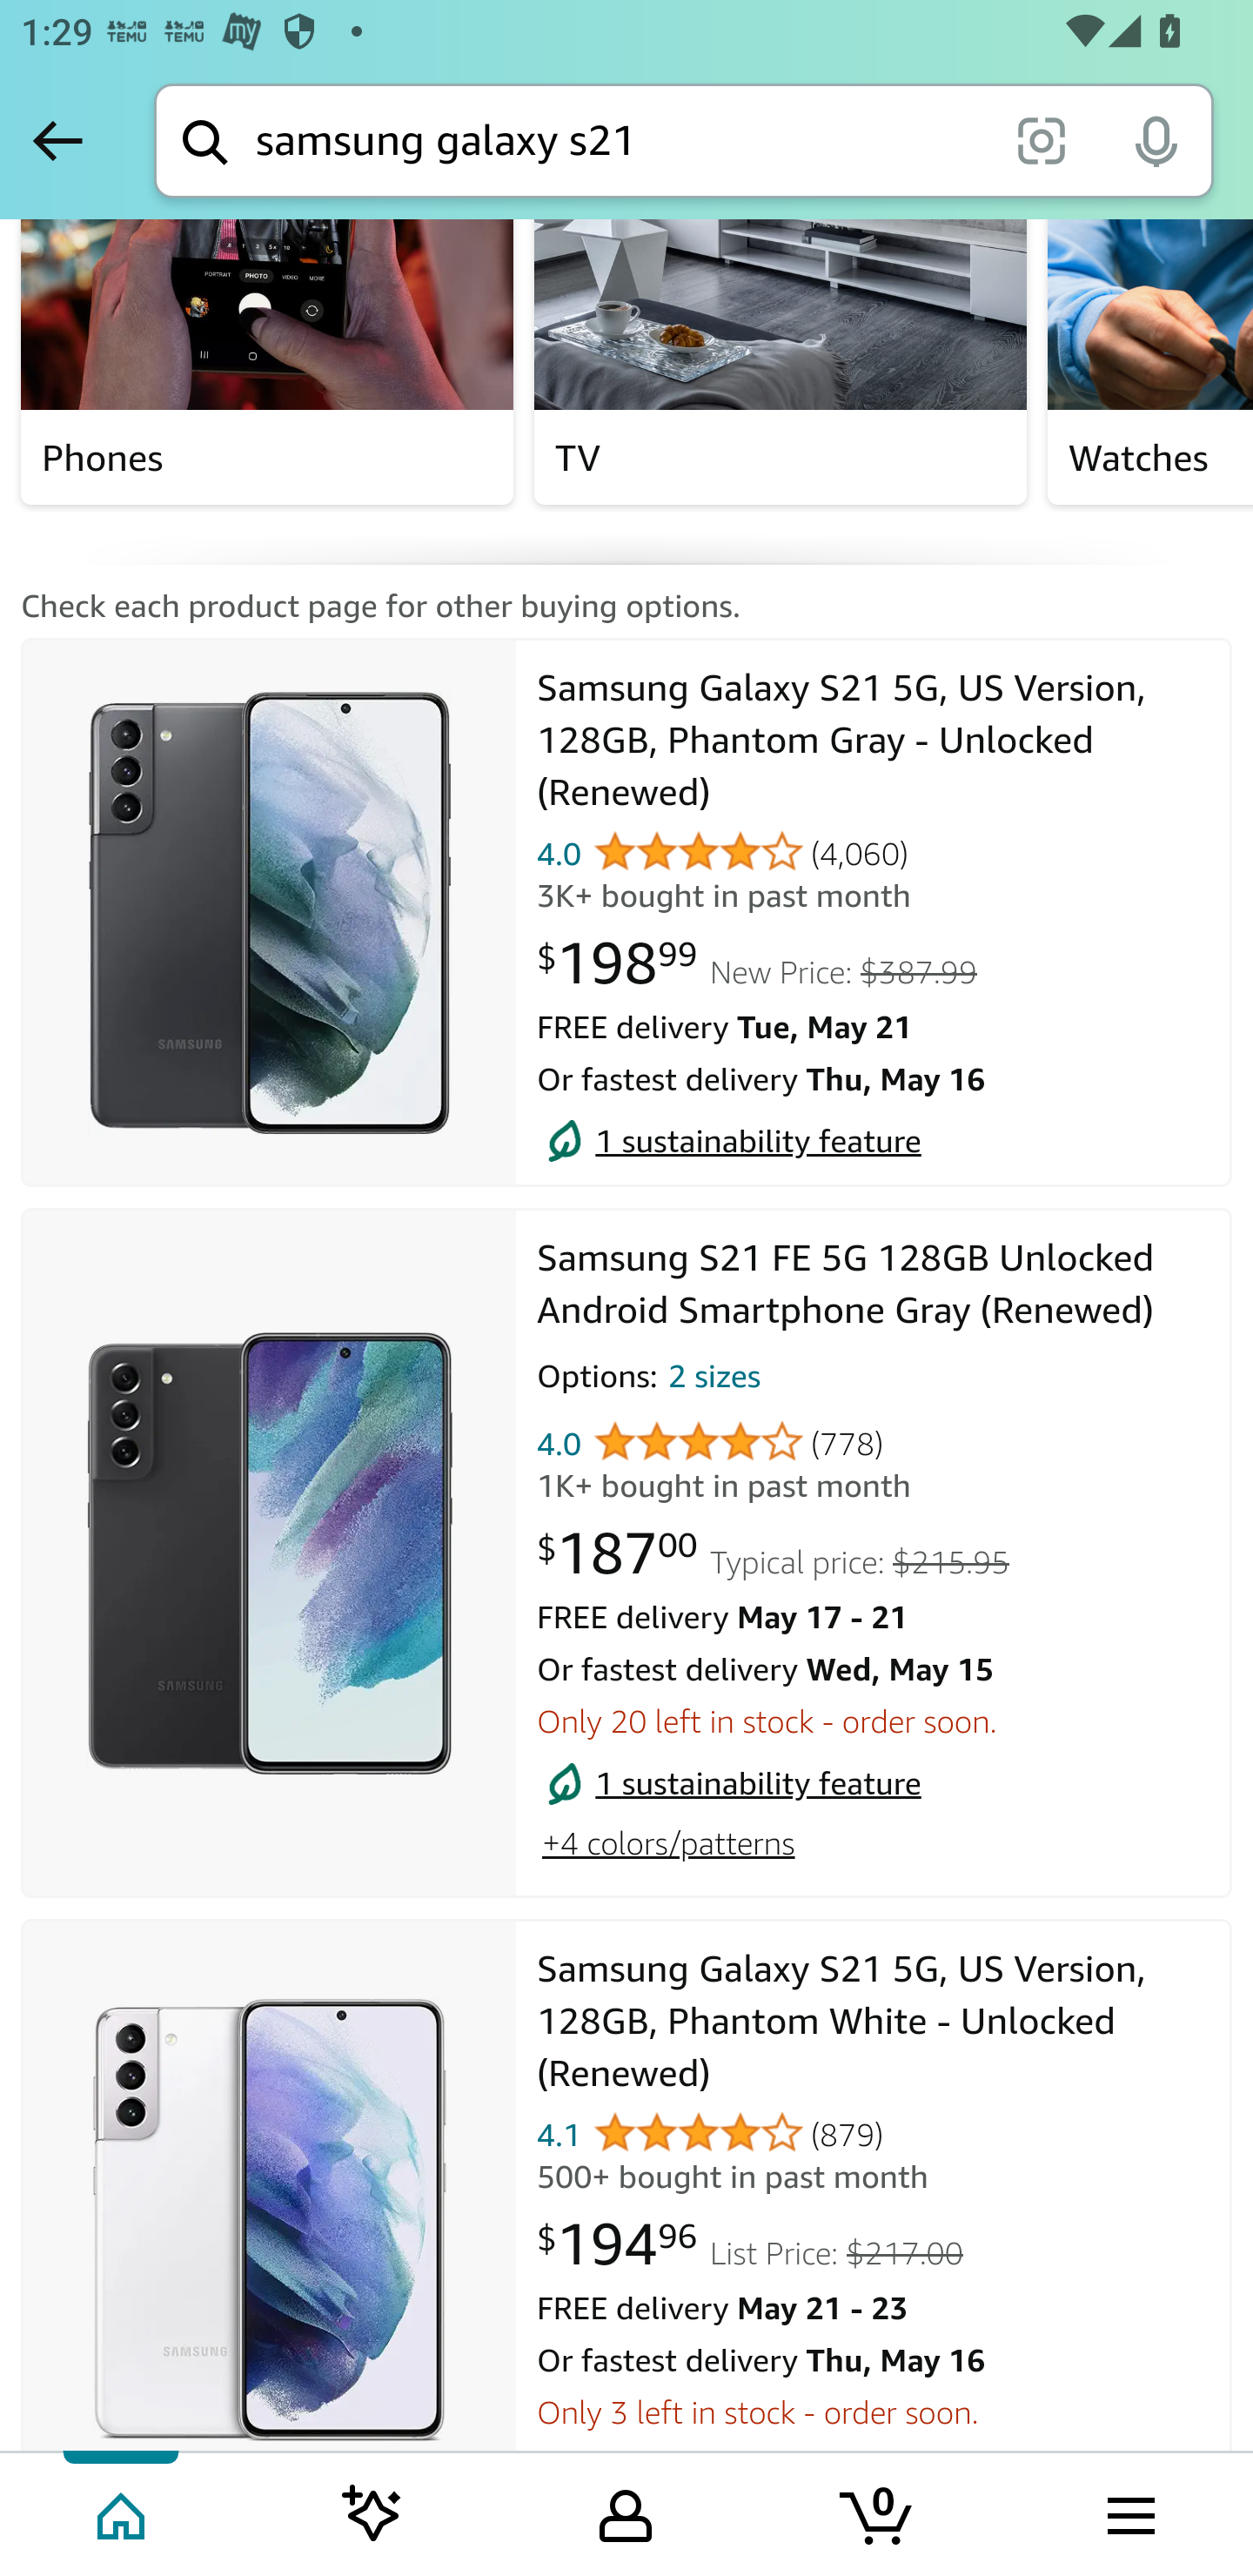 The width and height of the screenshot is (1253, 2576). I want to click on scan it, so click(1041, 139).